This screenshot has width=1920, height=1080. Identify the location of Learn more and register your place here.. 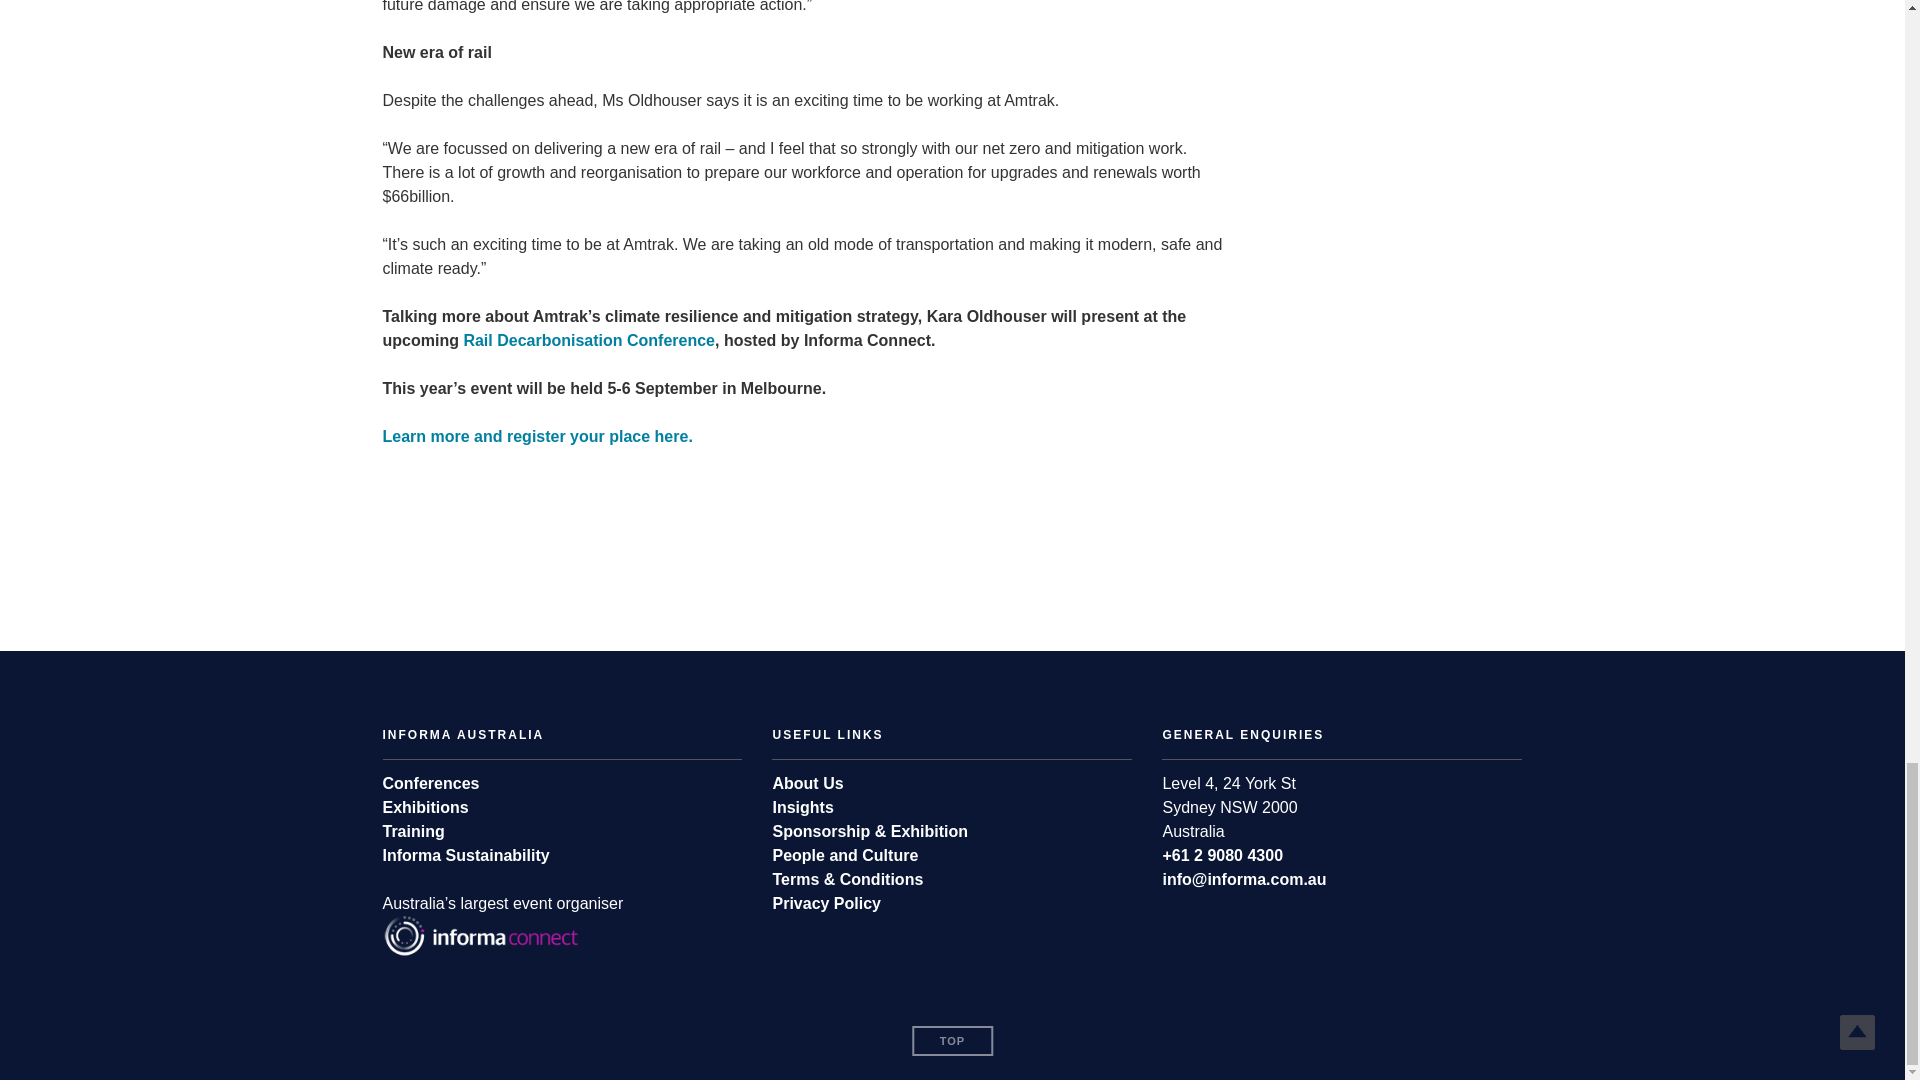
(536, 436).